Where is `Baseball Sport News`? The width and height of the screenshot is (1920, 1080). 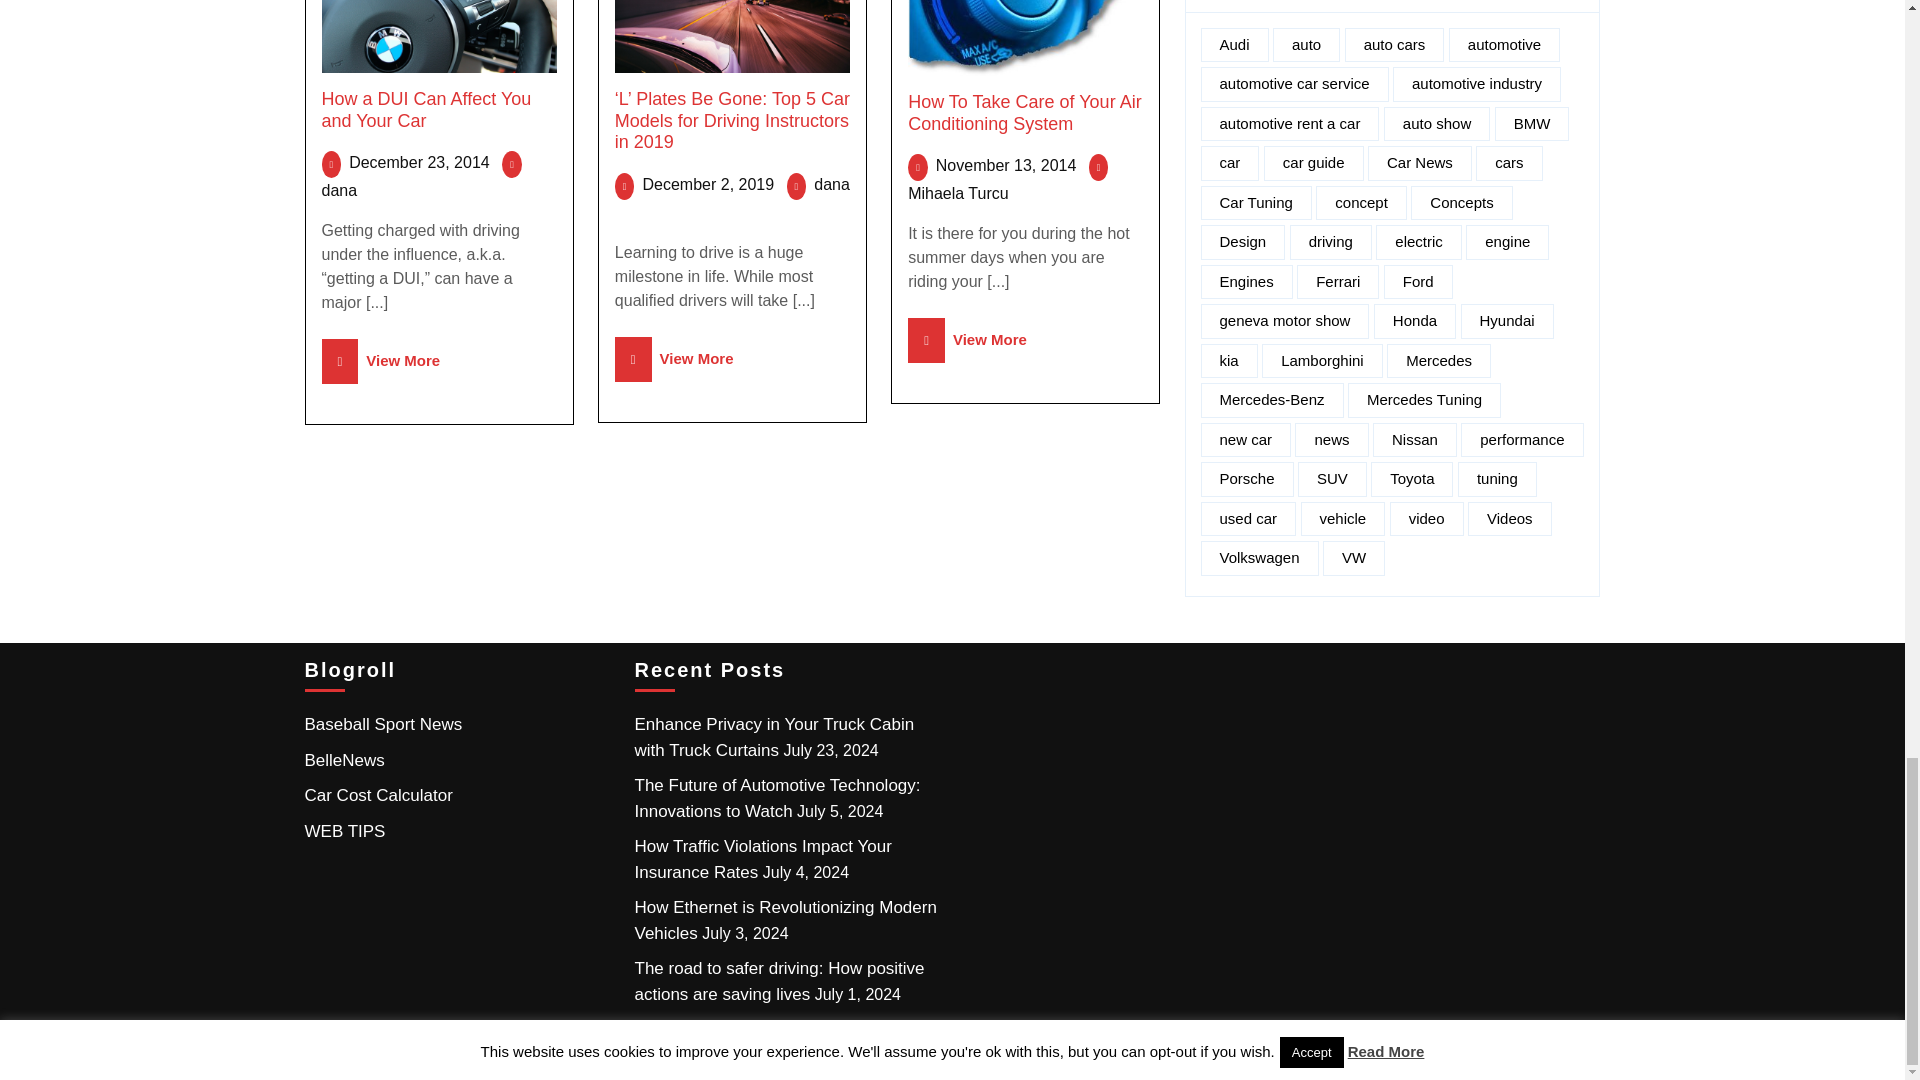 Baseball Sport News is located at coordinates (382, 724).